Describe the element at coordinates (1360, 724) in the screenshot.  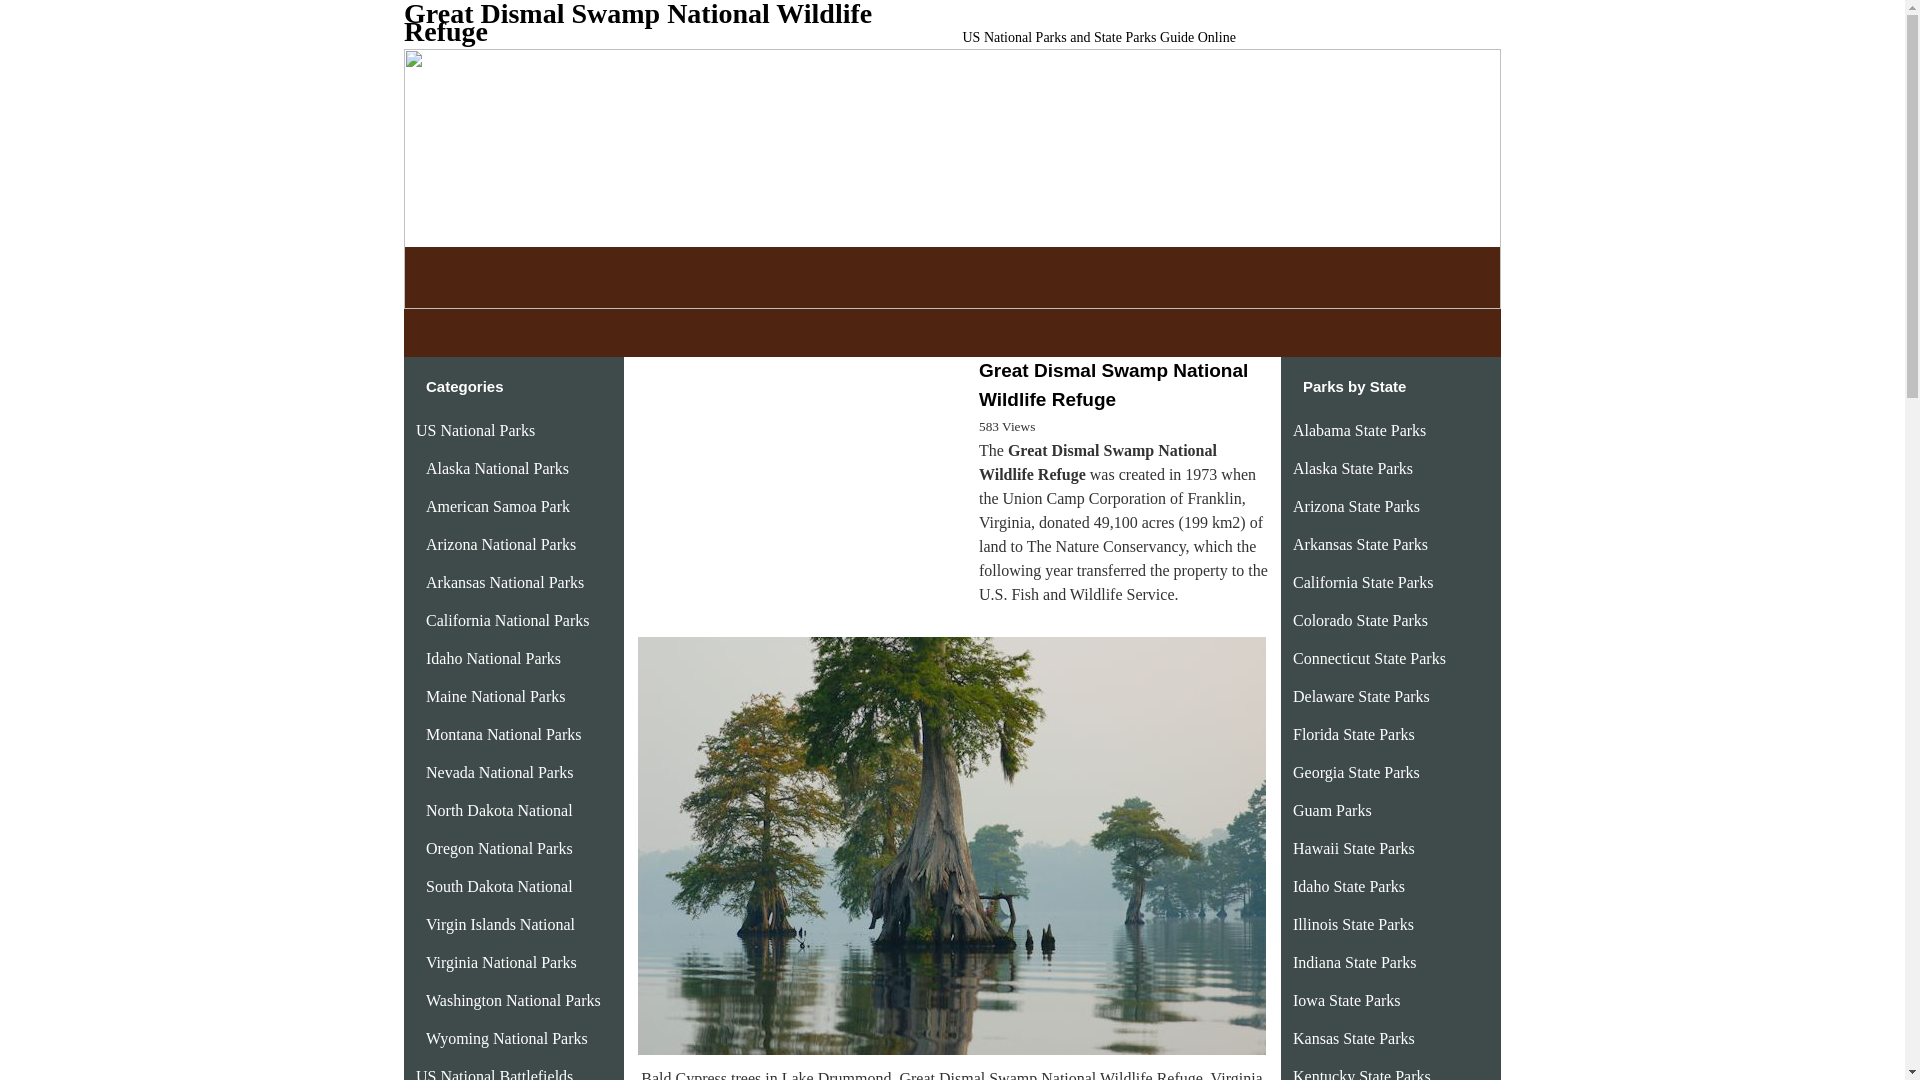
I see `Arkansas State Parks` at that location.